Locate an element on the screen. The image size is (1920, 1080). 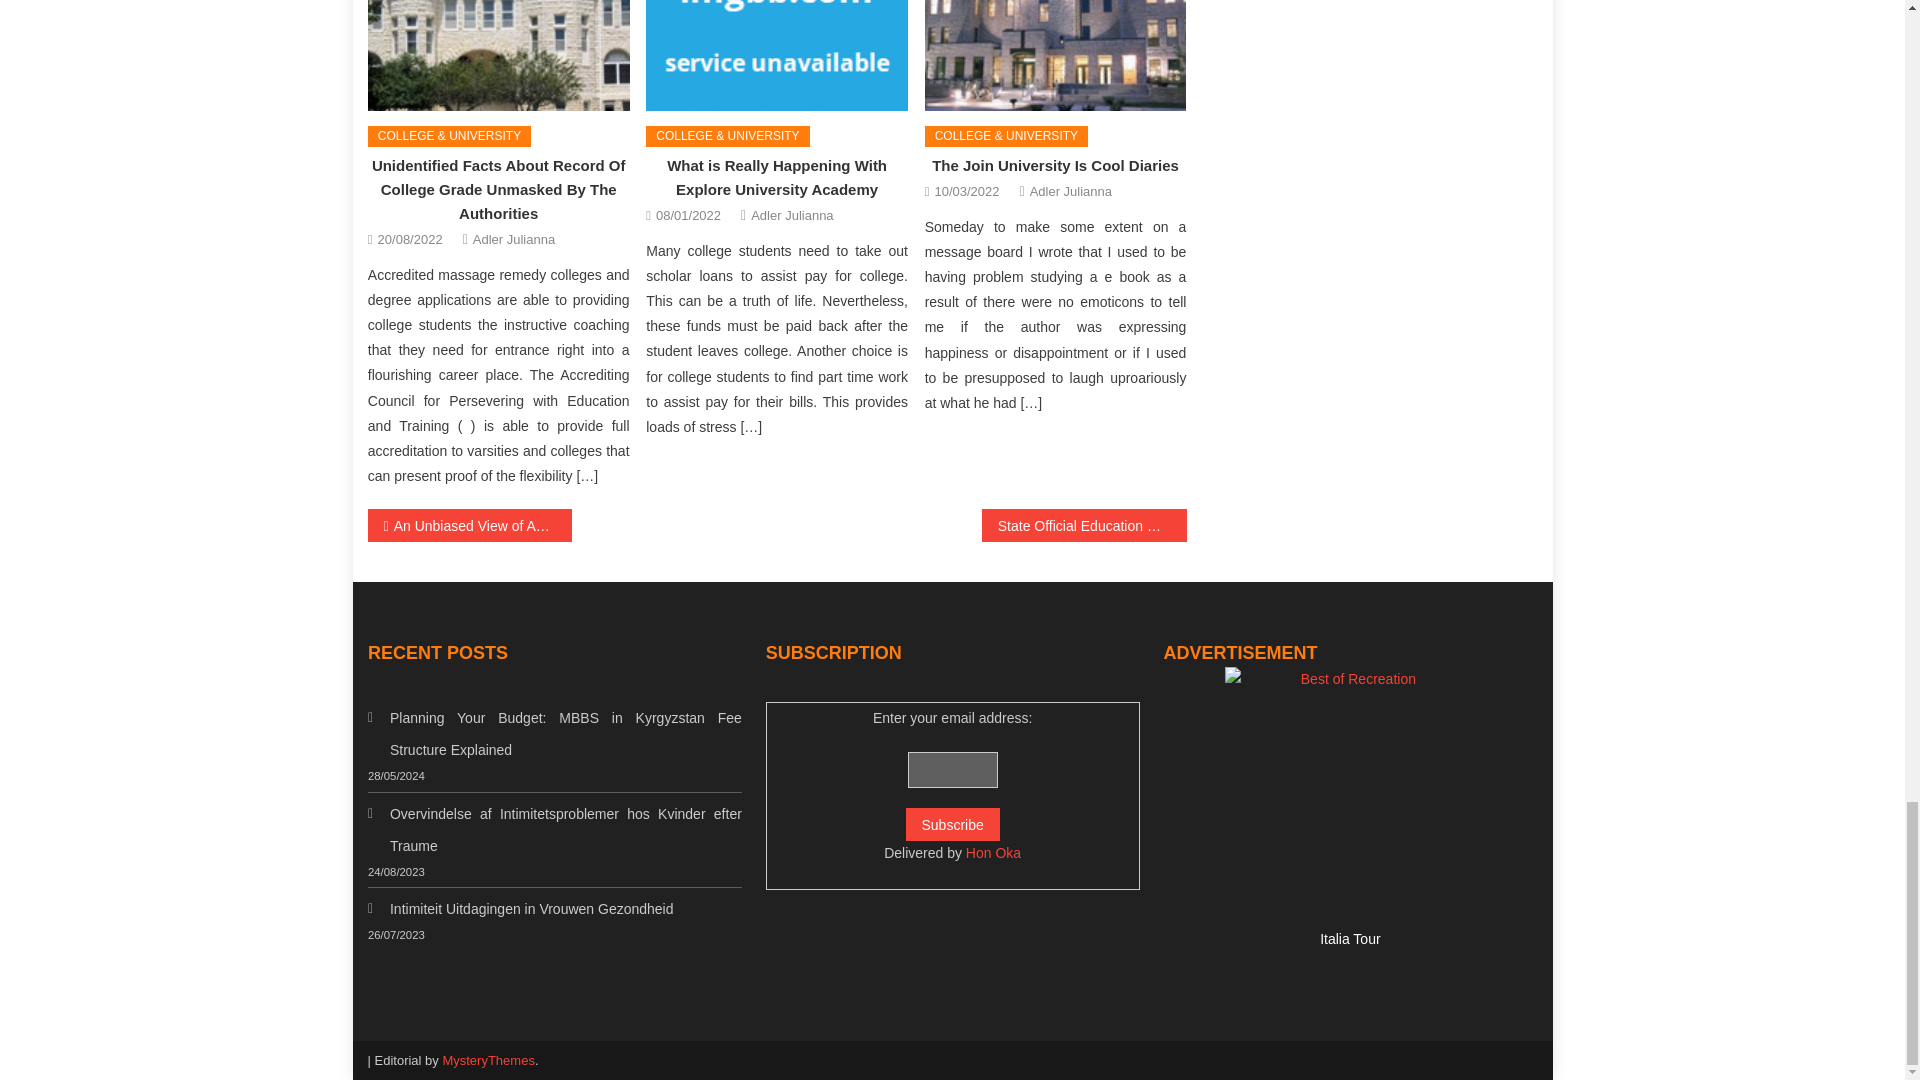
Adler Julianna is located at coordinates (513, 238).